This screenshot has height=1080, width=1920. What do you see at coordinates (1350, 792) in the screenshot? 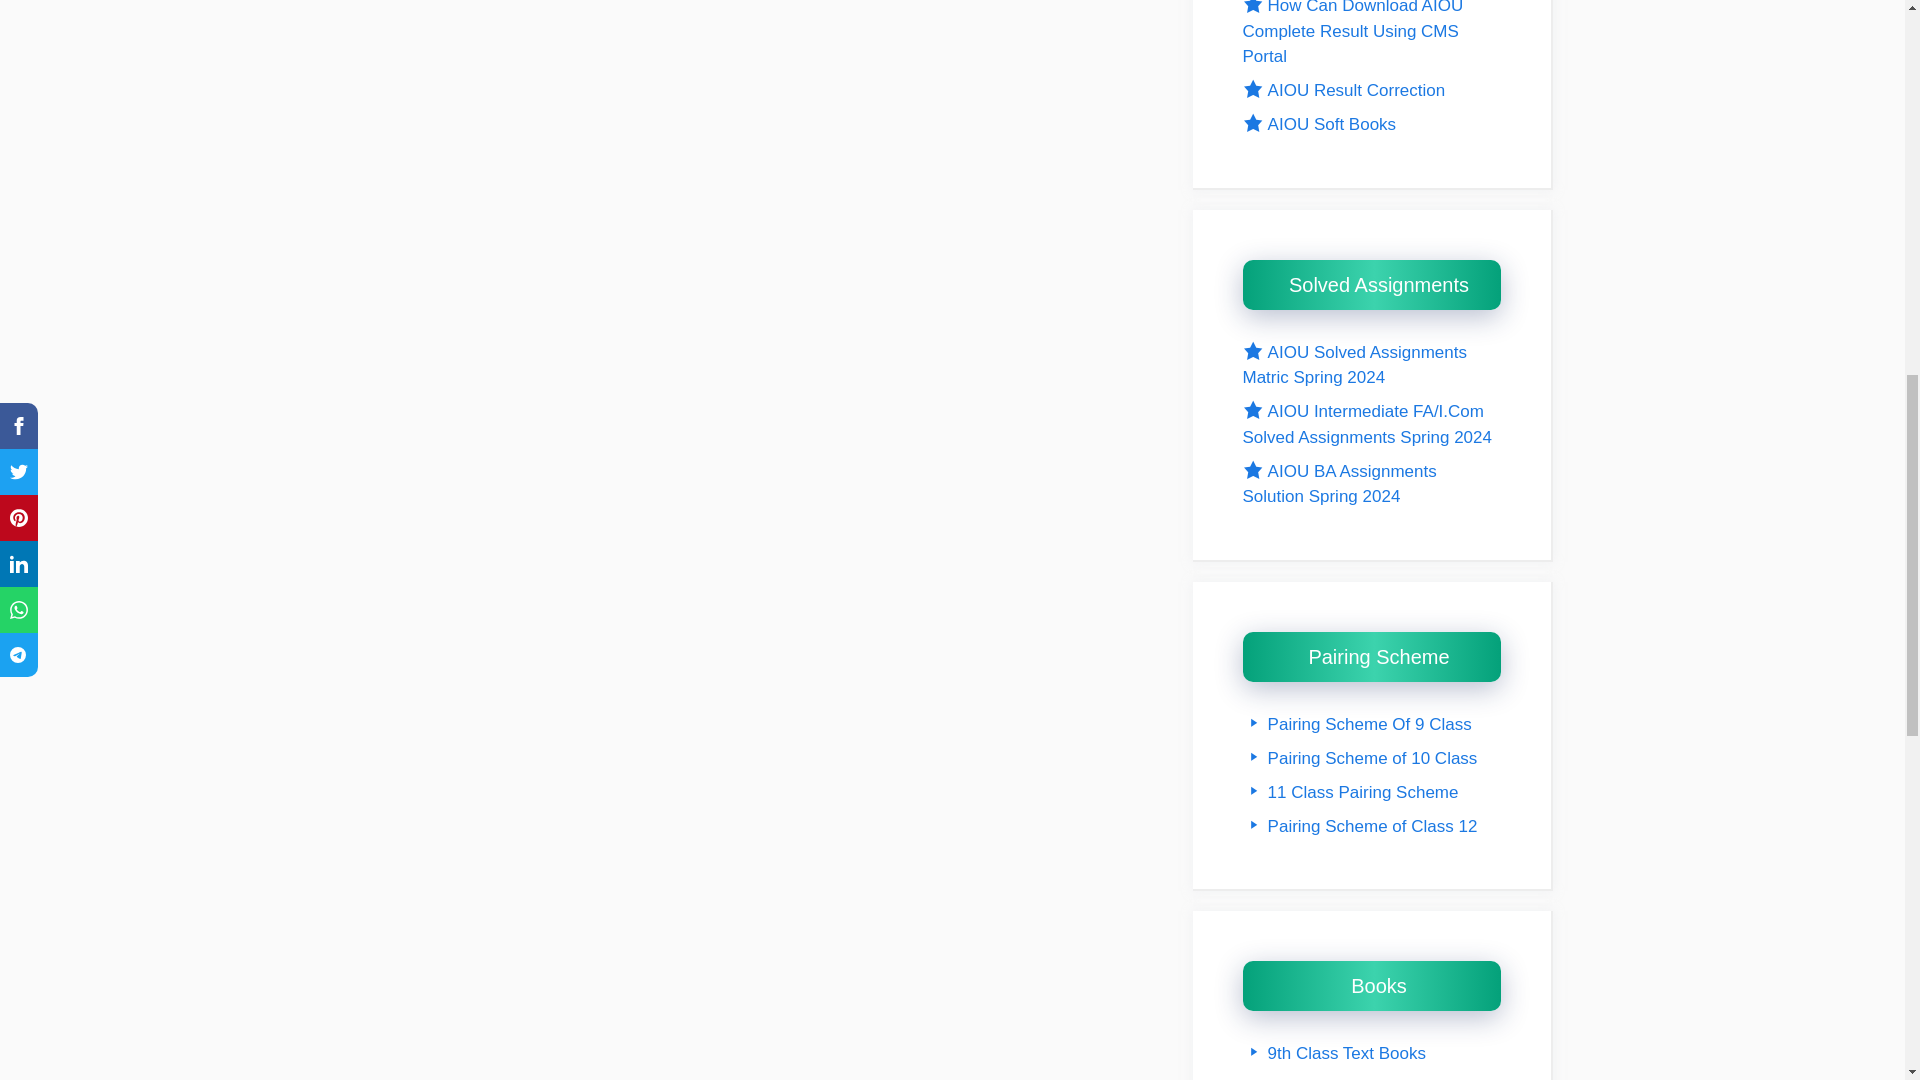
I see `11 Class Pairing Scheme` at bounding box center [1350, 792].